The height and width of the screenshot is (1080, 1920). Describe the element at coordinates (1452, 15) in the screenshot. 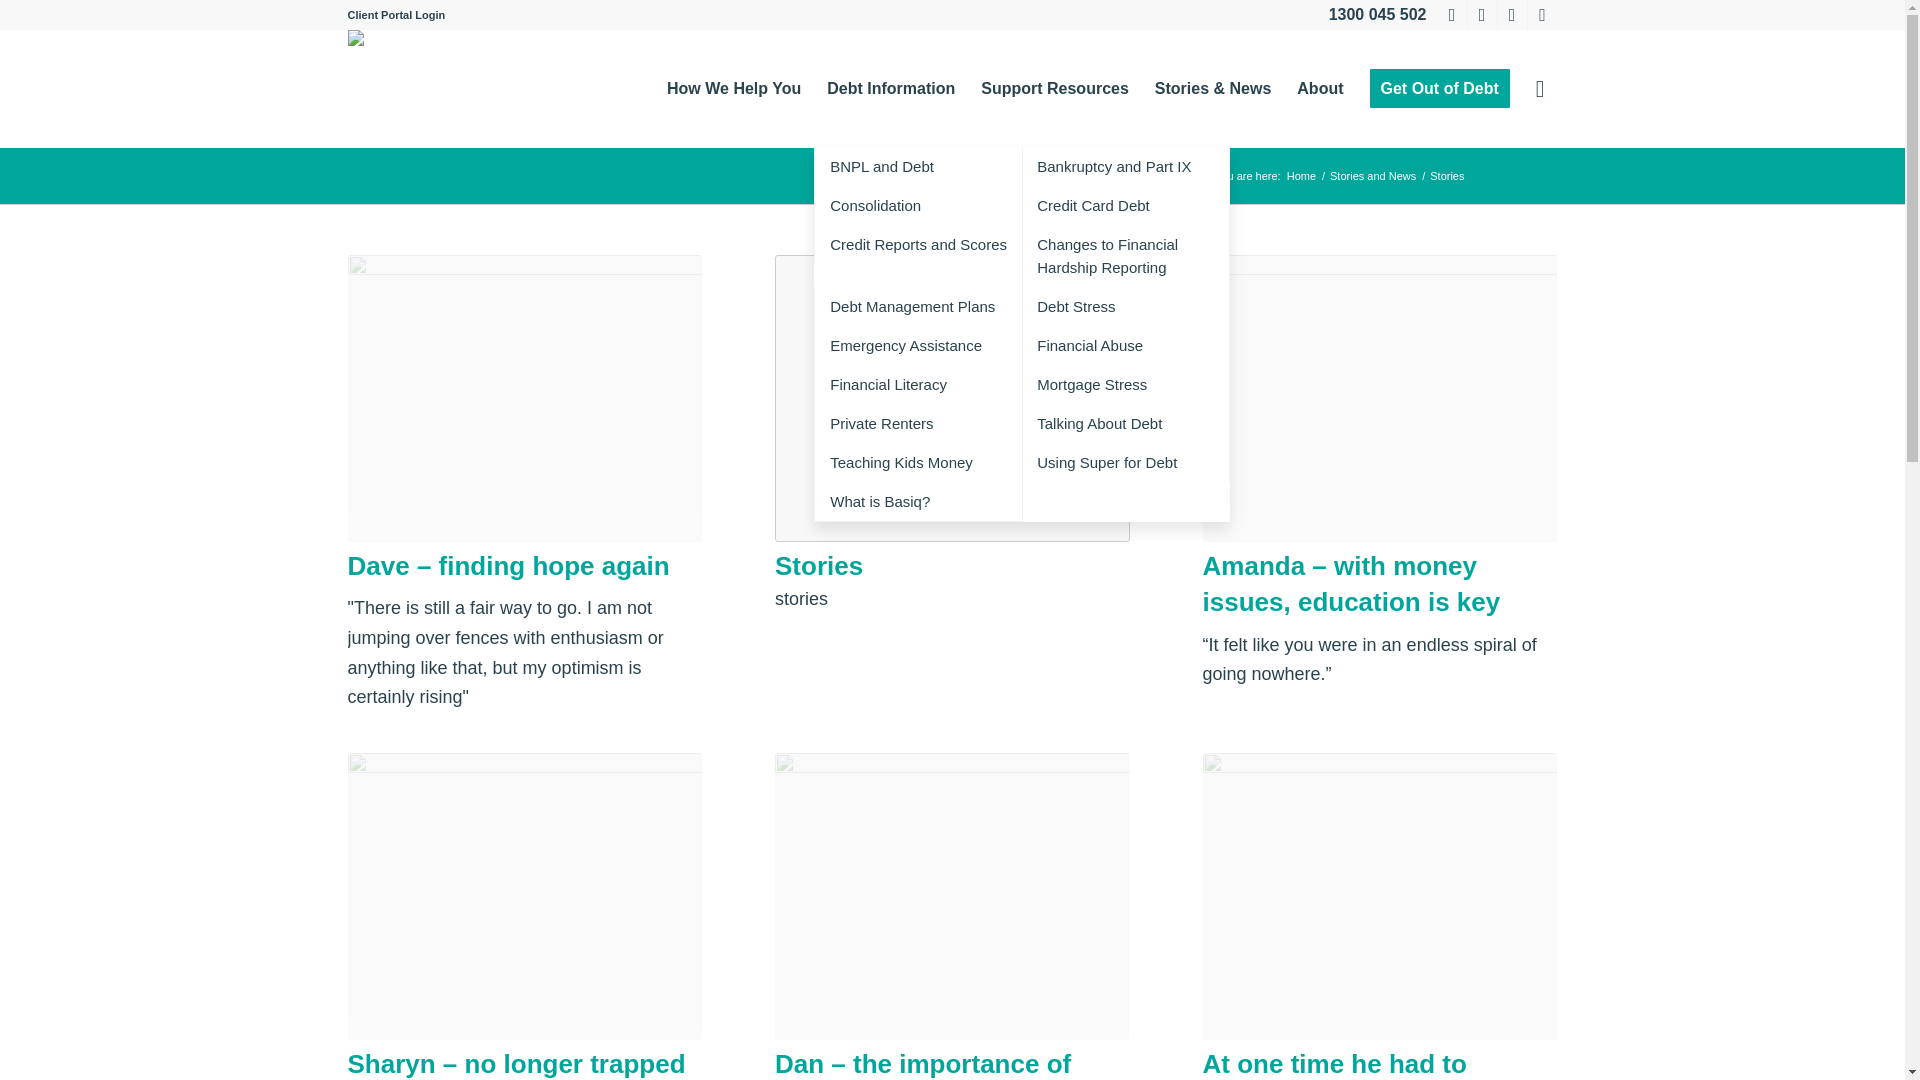

I see `LinkedIn` at that location.